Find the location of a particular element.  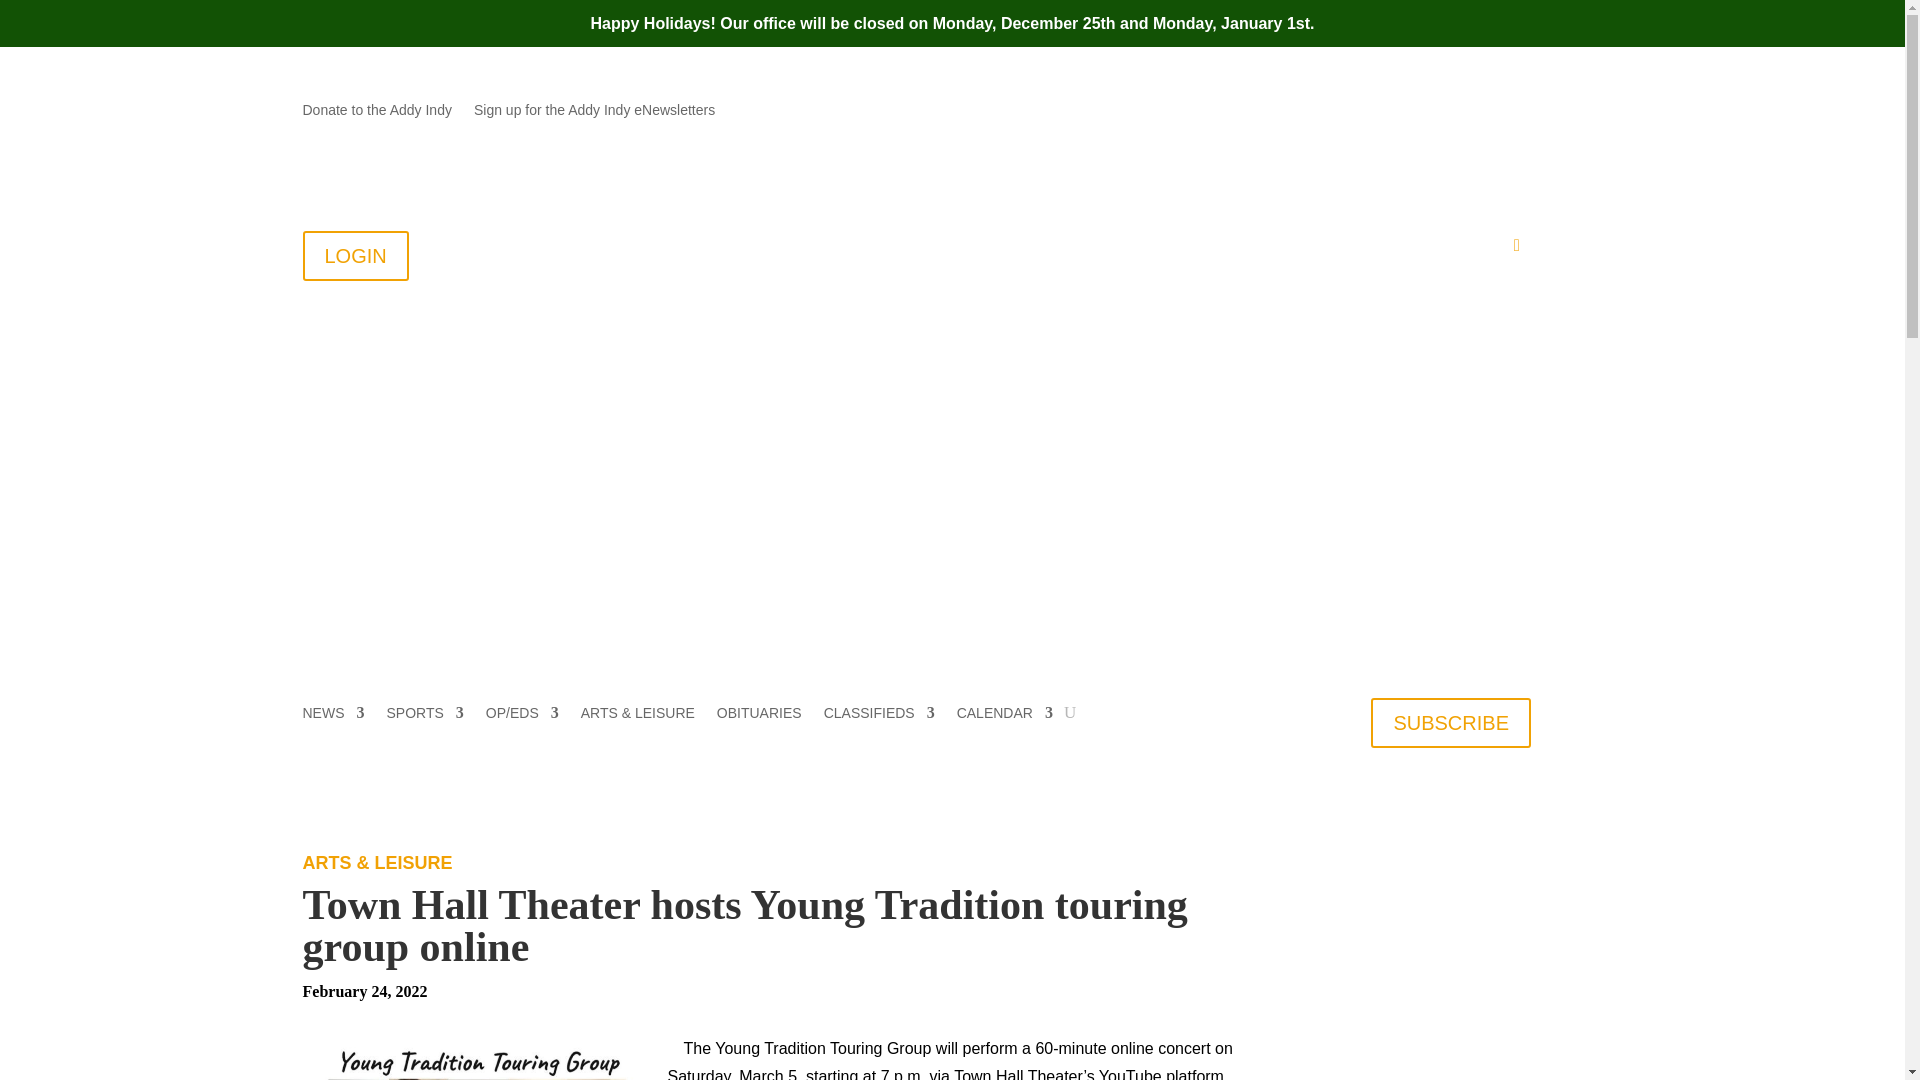

Advertise is located at coordinates (1244, 250).